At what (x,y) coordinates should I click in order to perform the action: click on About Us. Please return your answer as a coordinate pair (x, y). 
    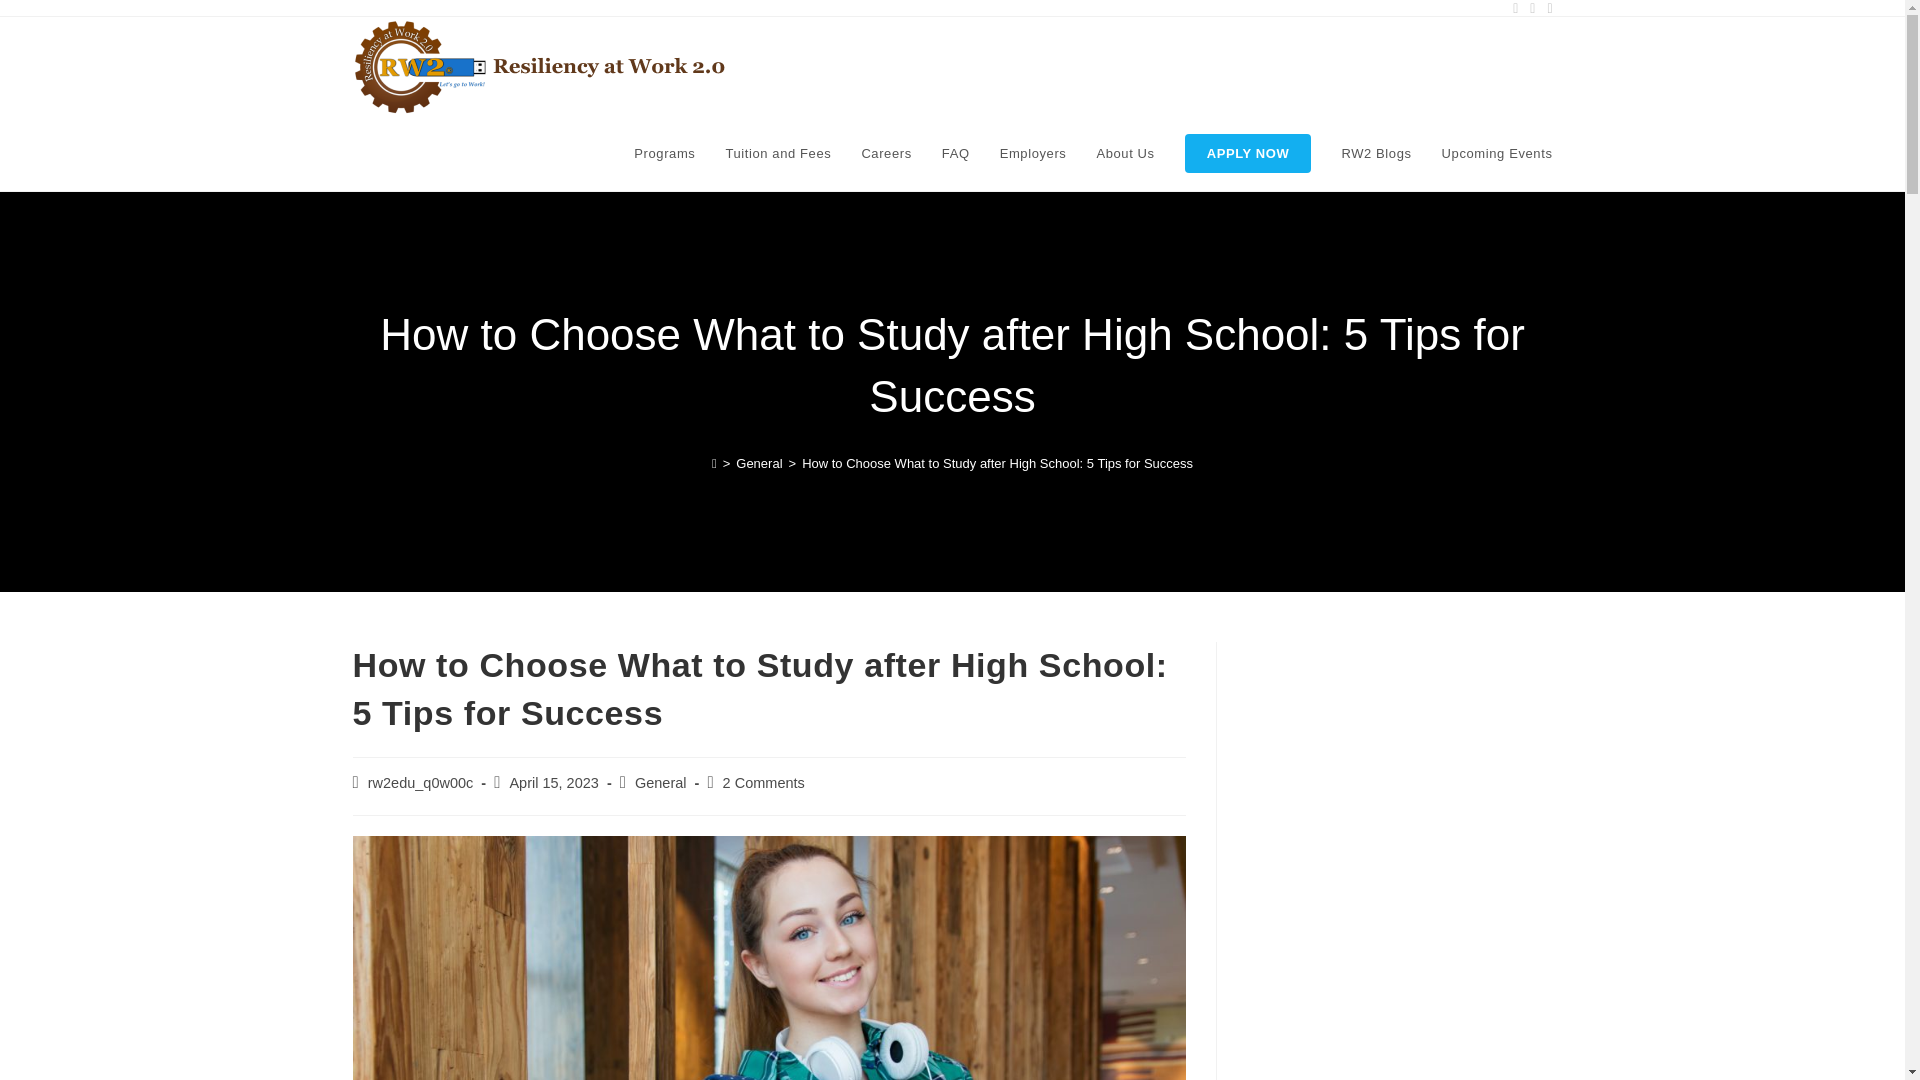
    Looking at the image, I should click on (1124, 154).